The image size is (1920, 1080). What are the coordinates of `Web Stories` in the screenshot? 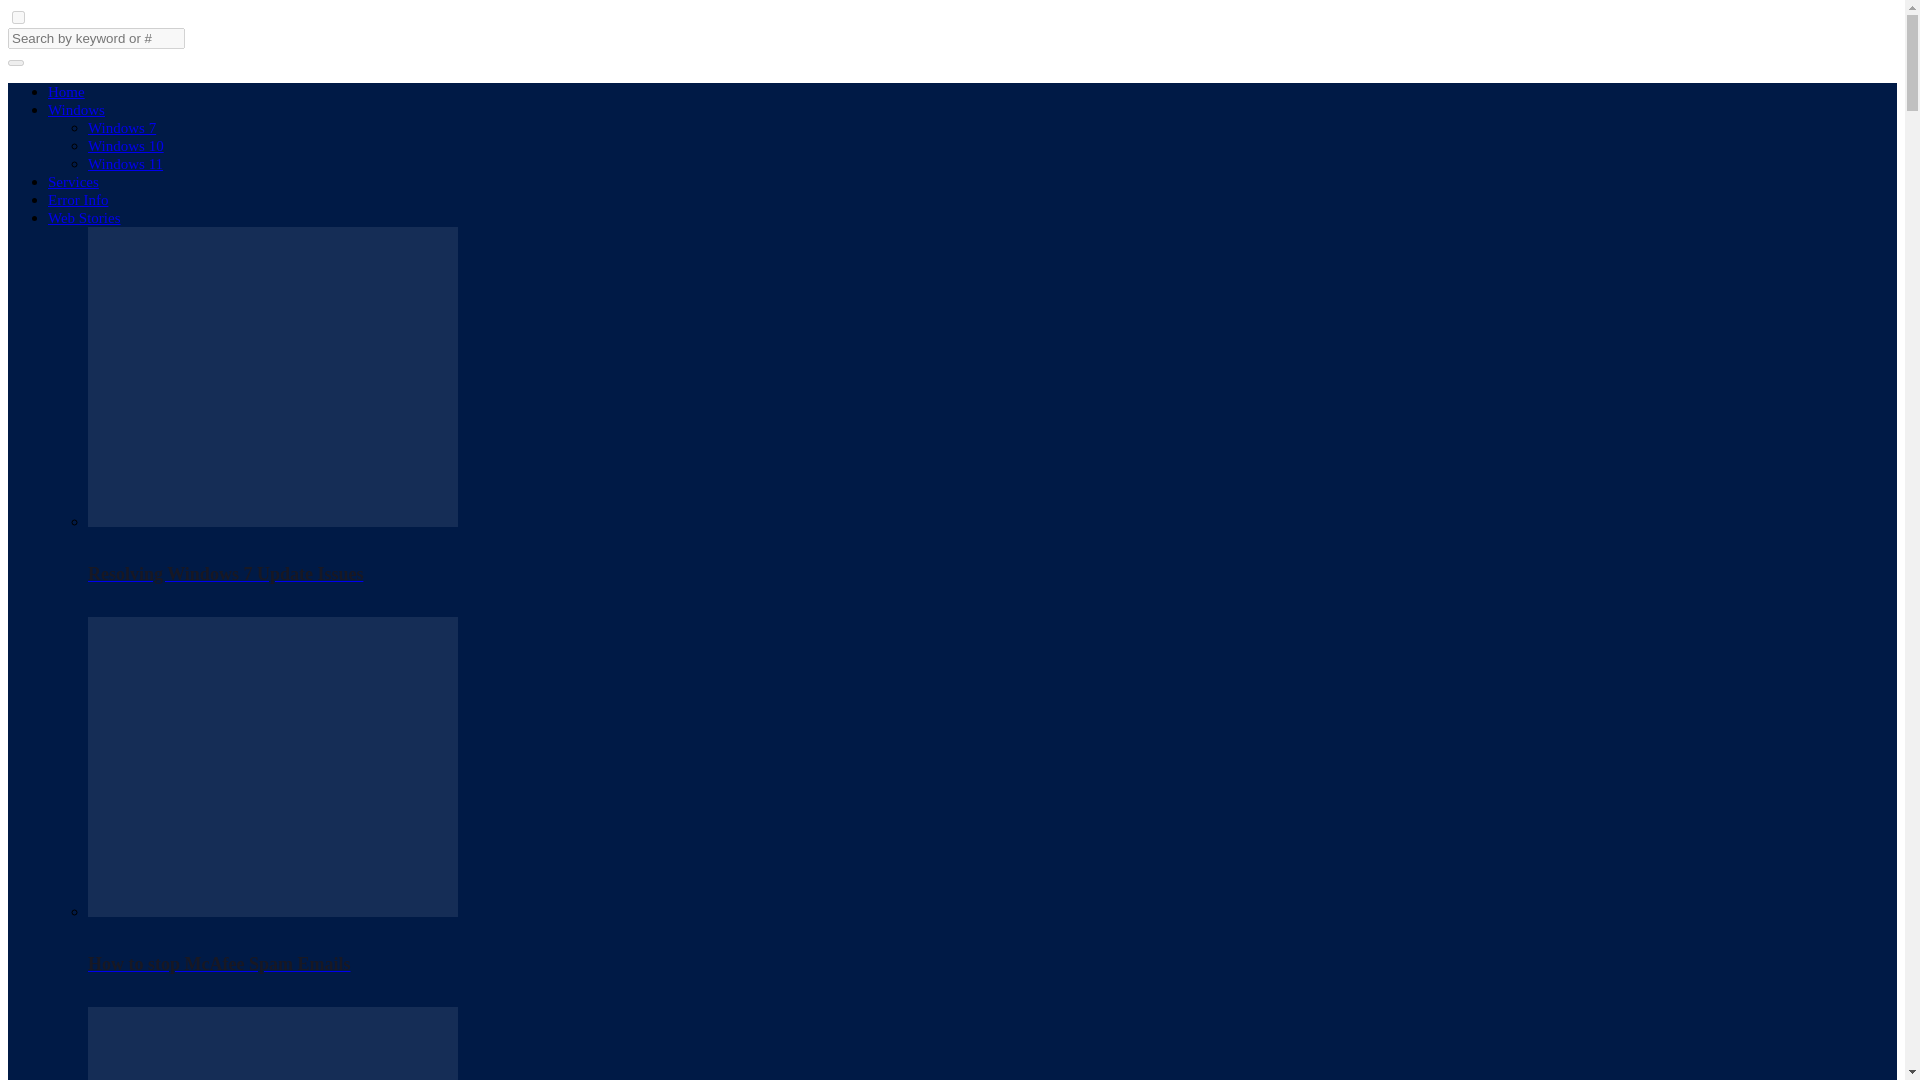 It's located at (84, 217).